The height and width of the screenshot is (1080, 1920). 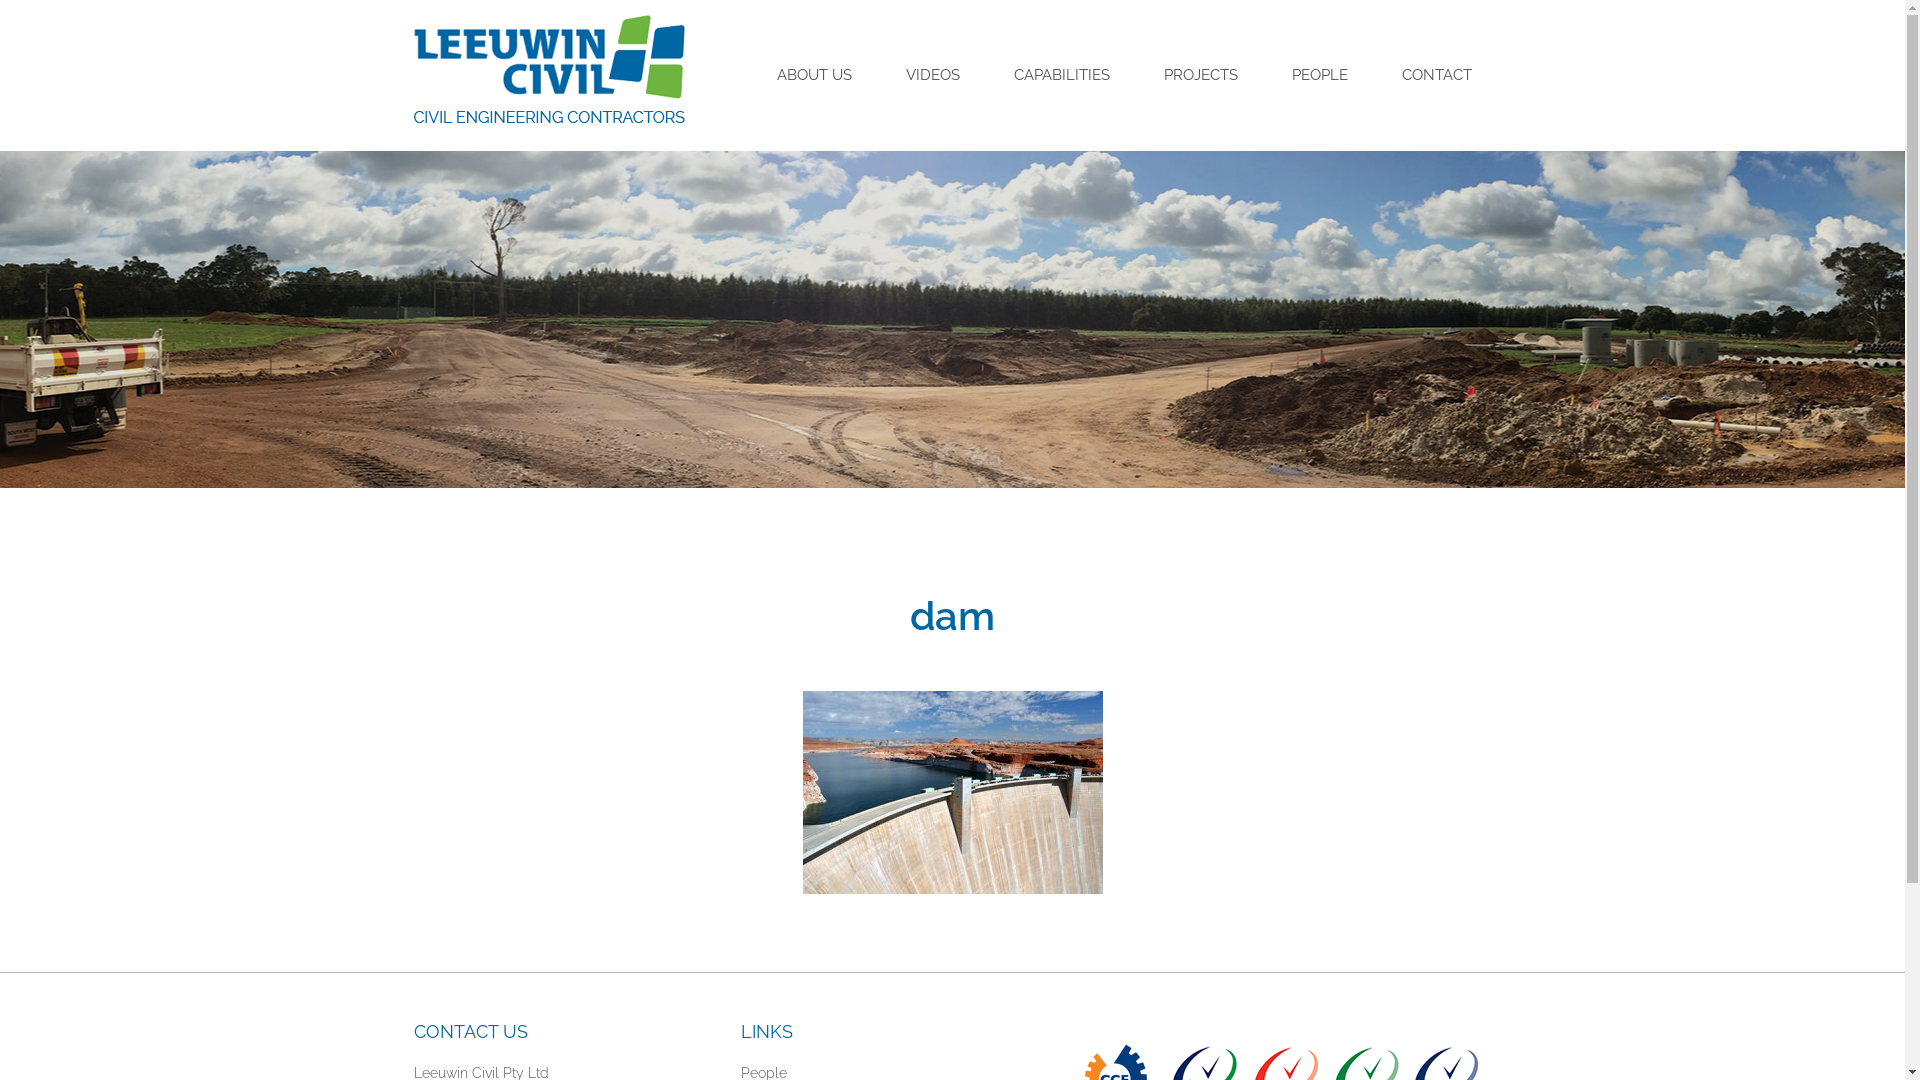 What do you see at coordinates (1201, 74) in the screenshot?
I see `PROJECTS` at bounding box center [1201, 74].